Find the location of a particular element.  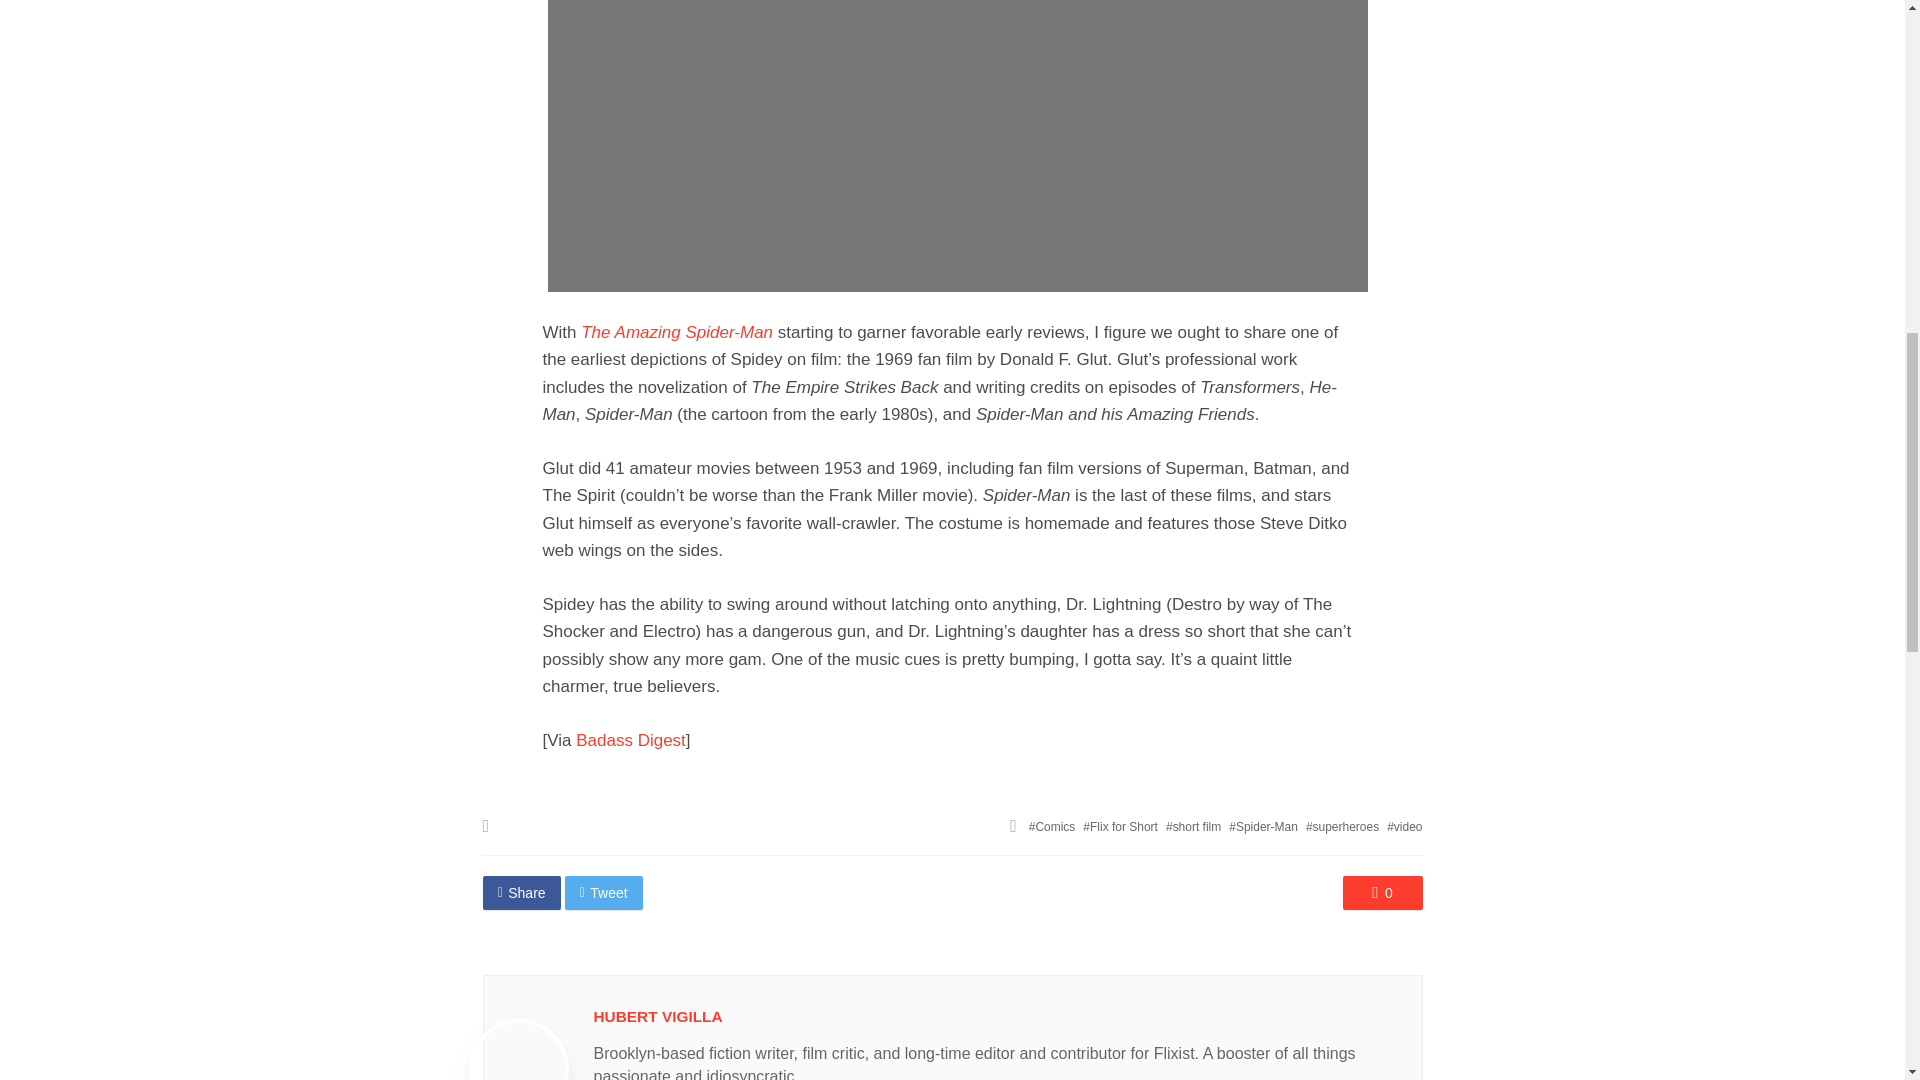

Tweet is located at coordinates (604, 892).